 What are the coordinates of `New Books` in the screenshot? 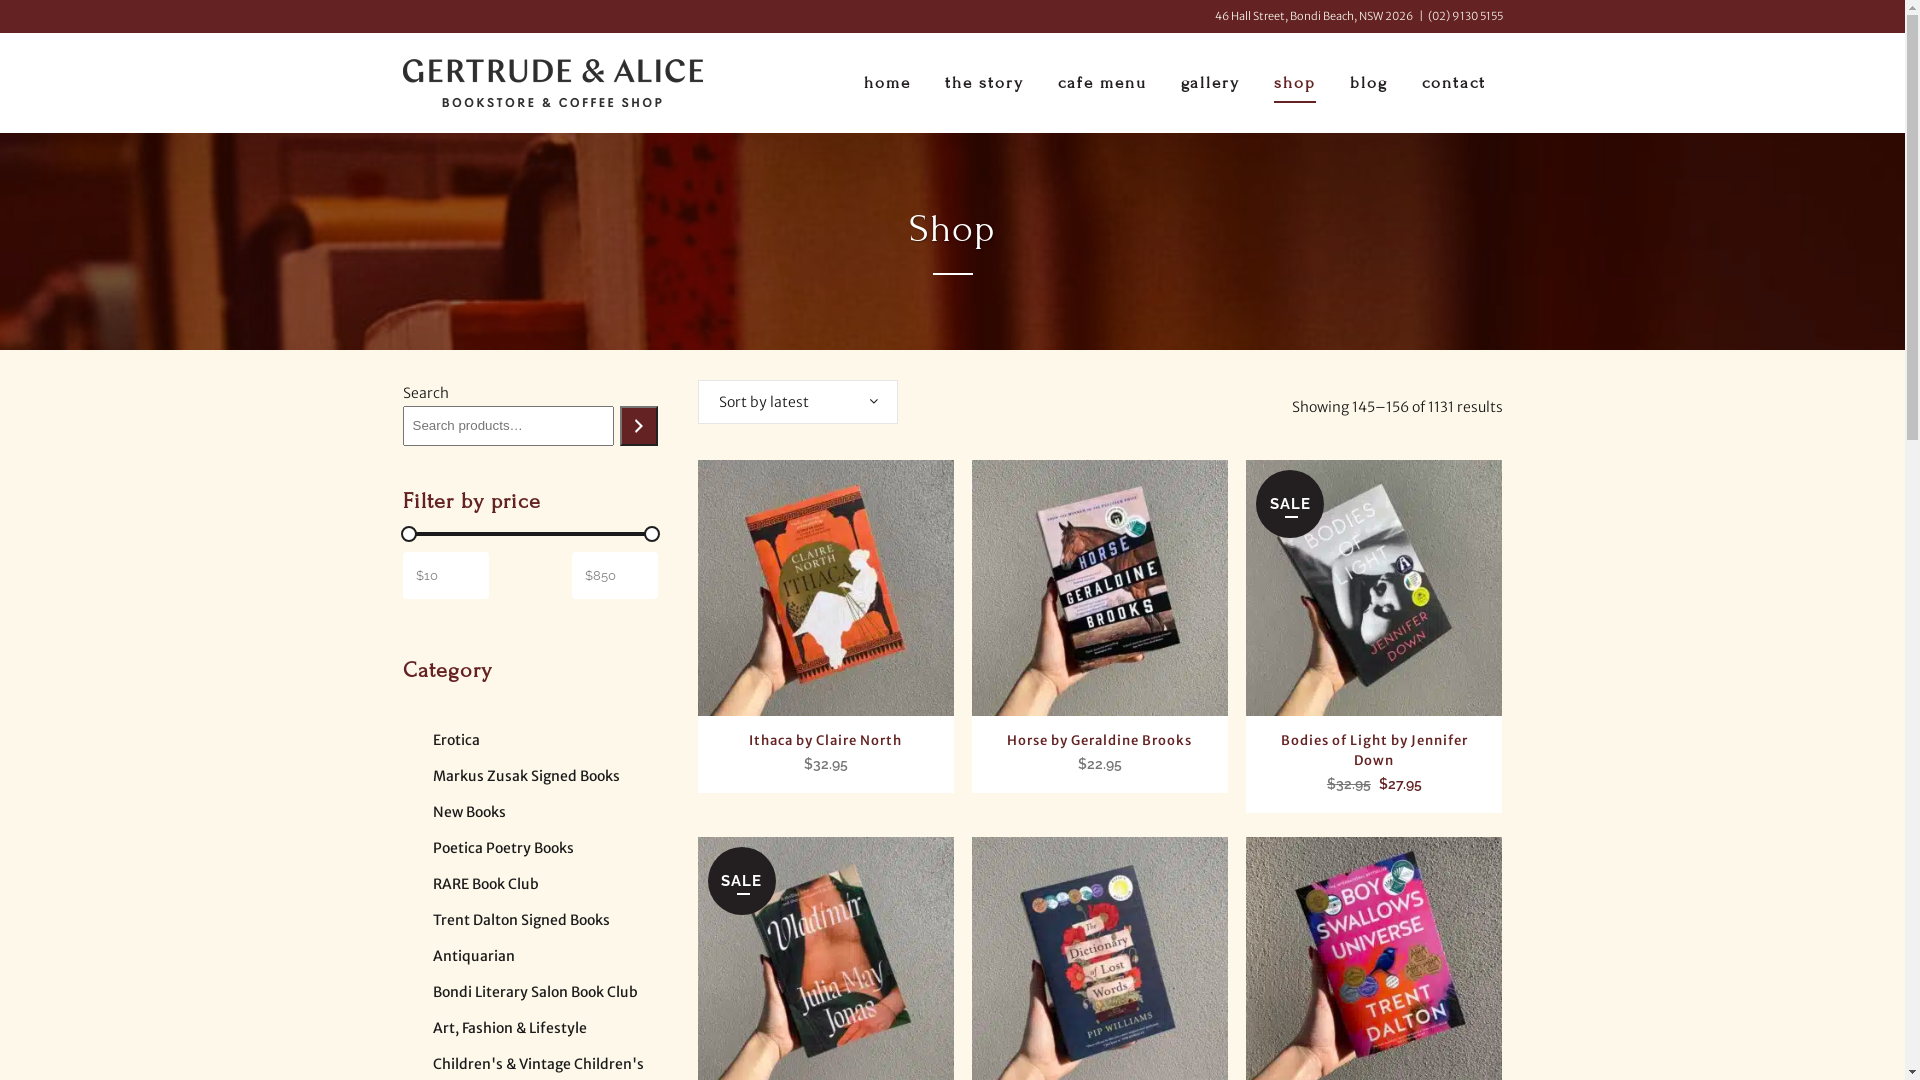 It's located at (468, 812).